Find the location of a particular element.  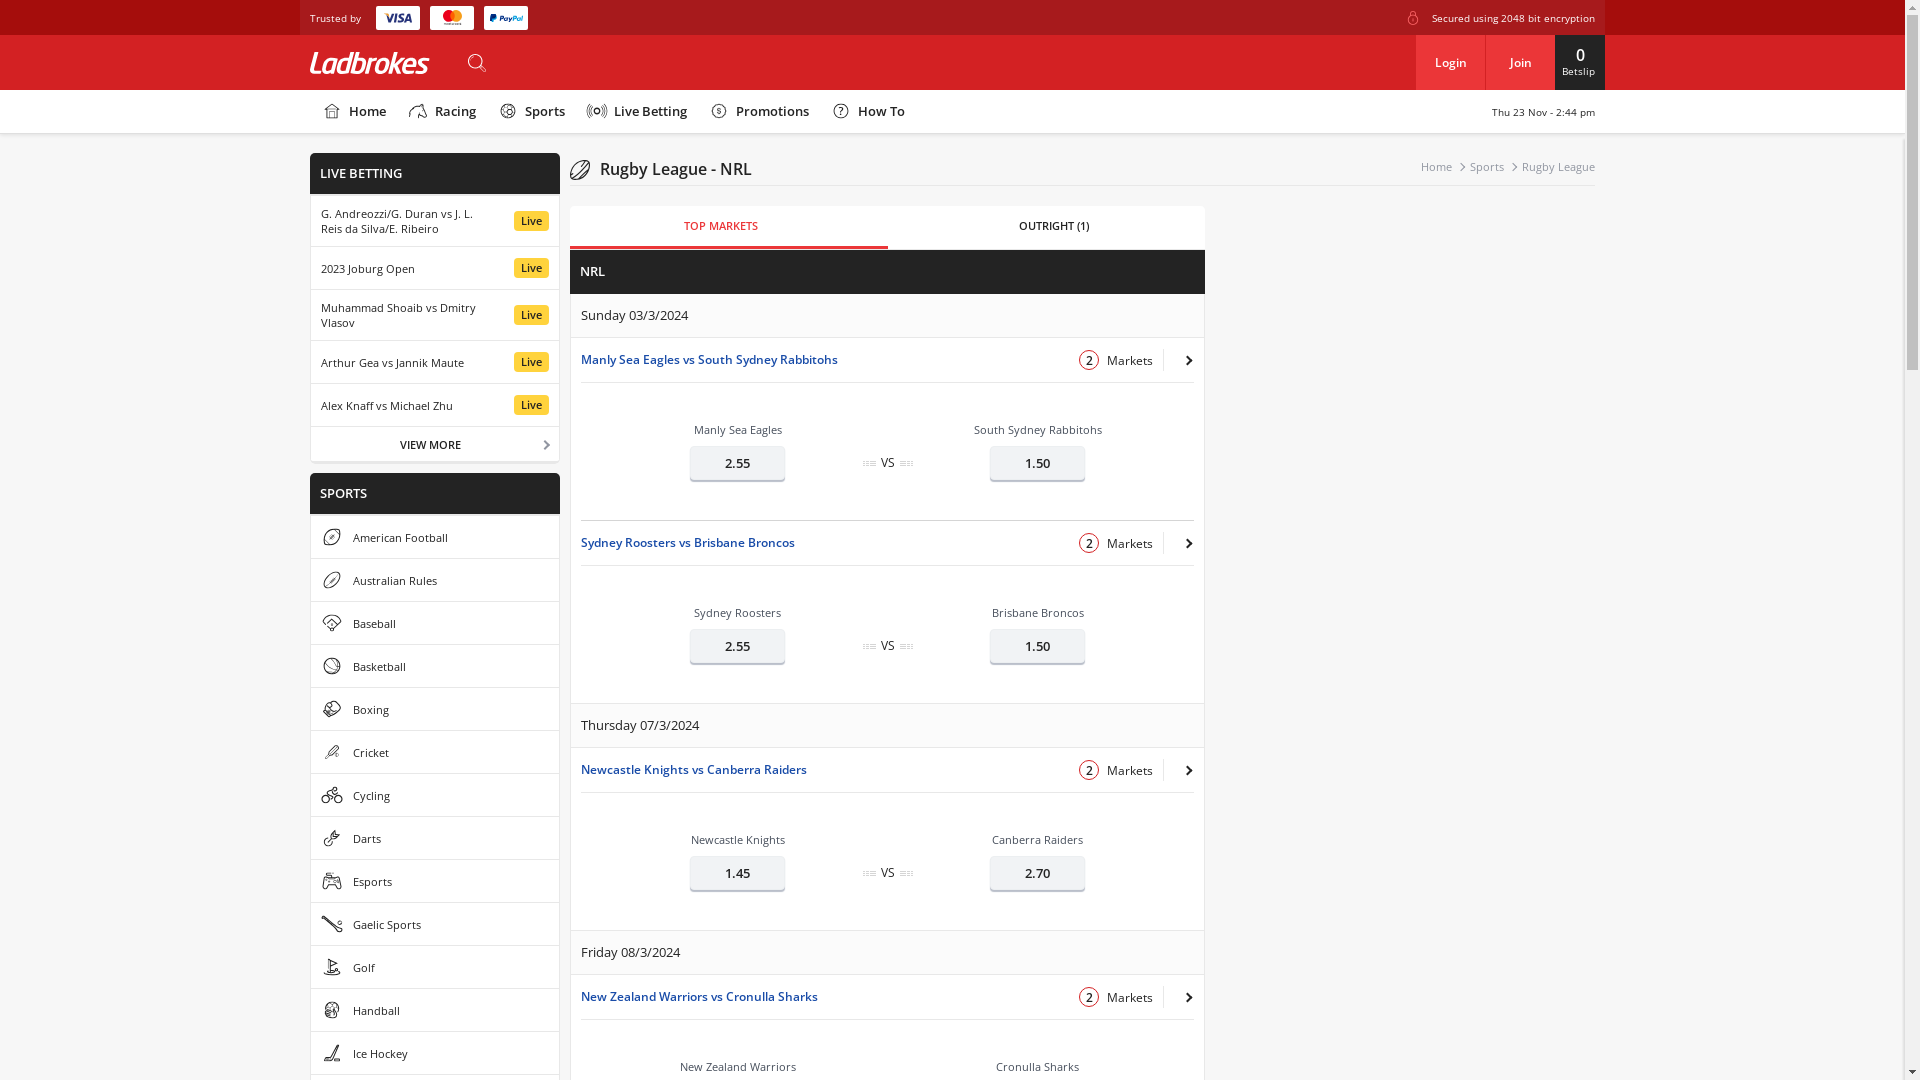

Promotions is located at coordinates (758, 112).